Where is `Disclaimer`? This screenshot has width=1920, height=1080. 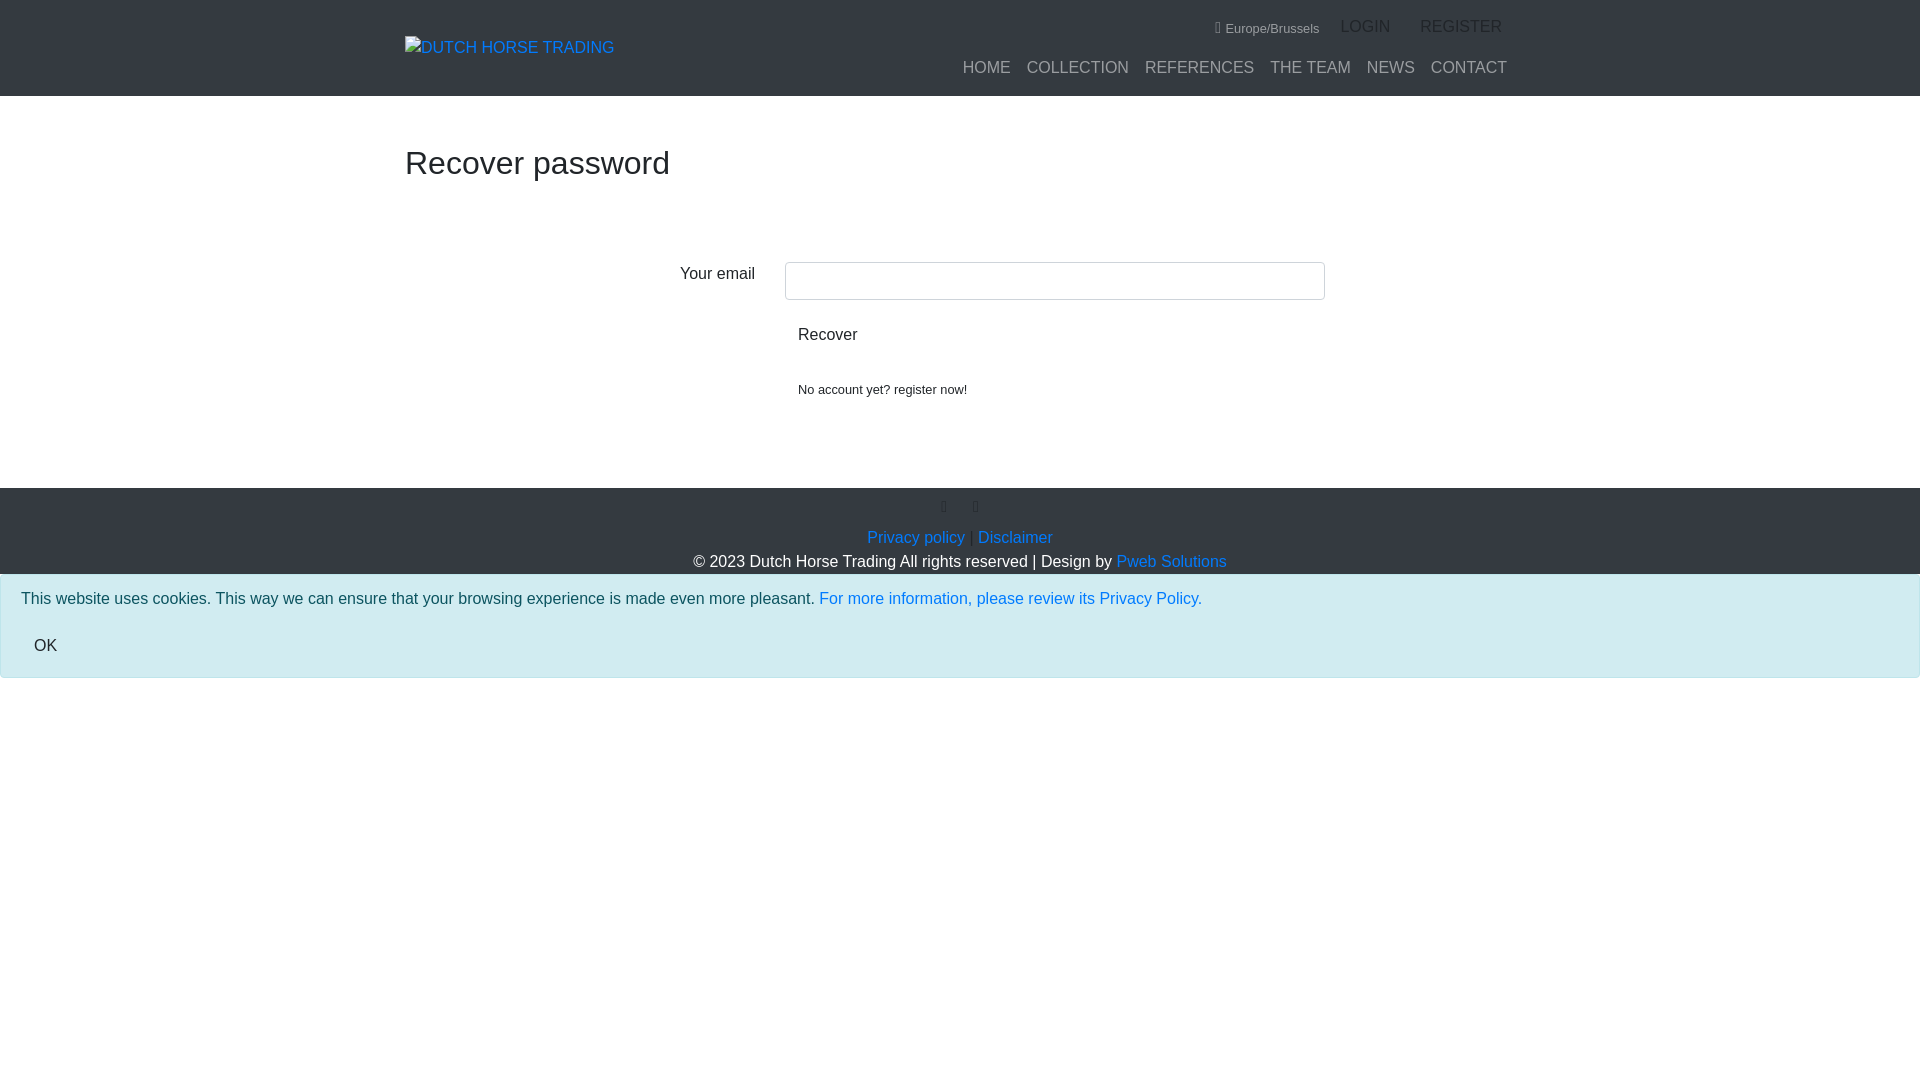
Disclaimer is located at coordinates (1016, 538).